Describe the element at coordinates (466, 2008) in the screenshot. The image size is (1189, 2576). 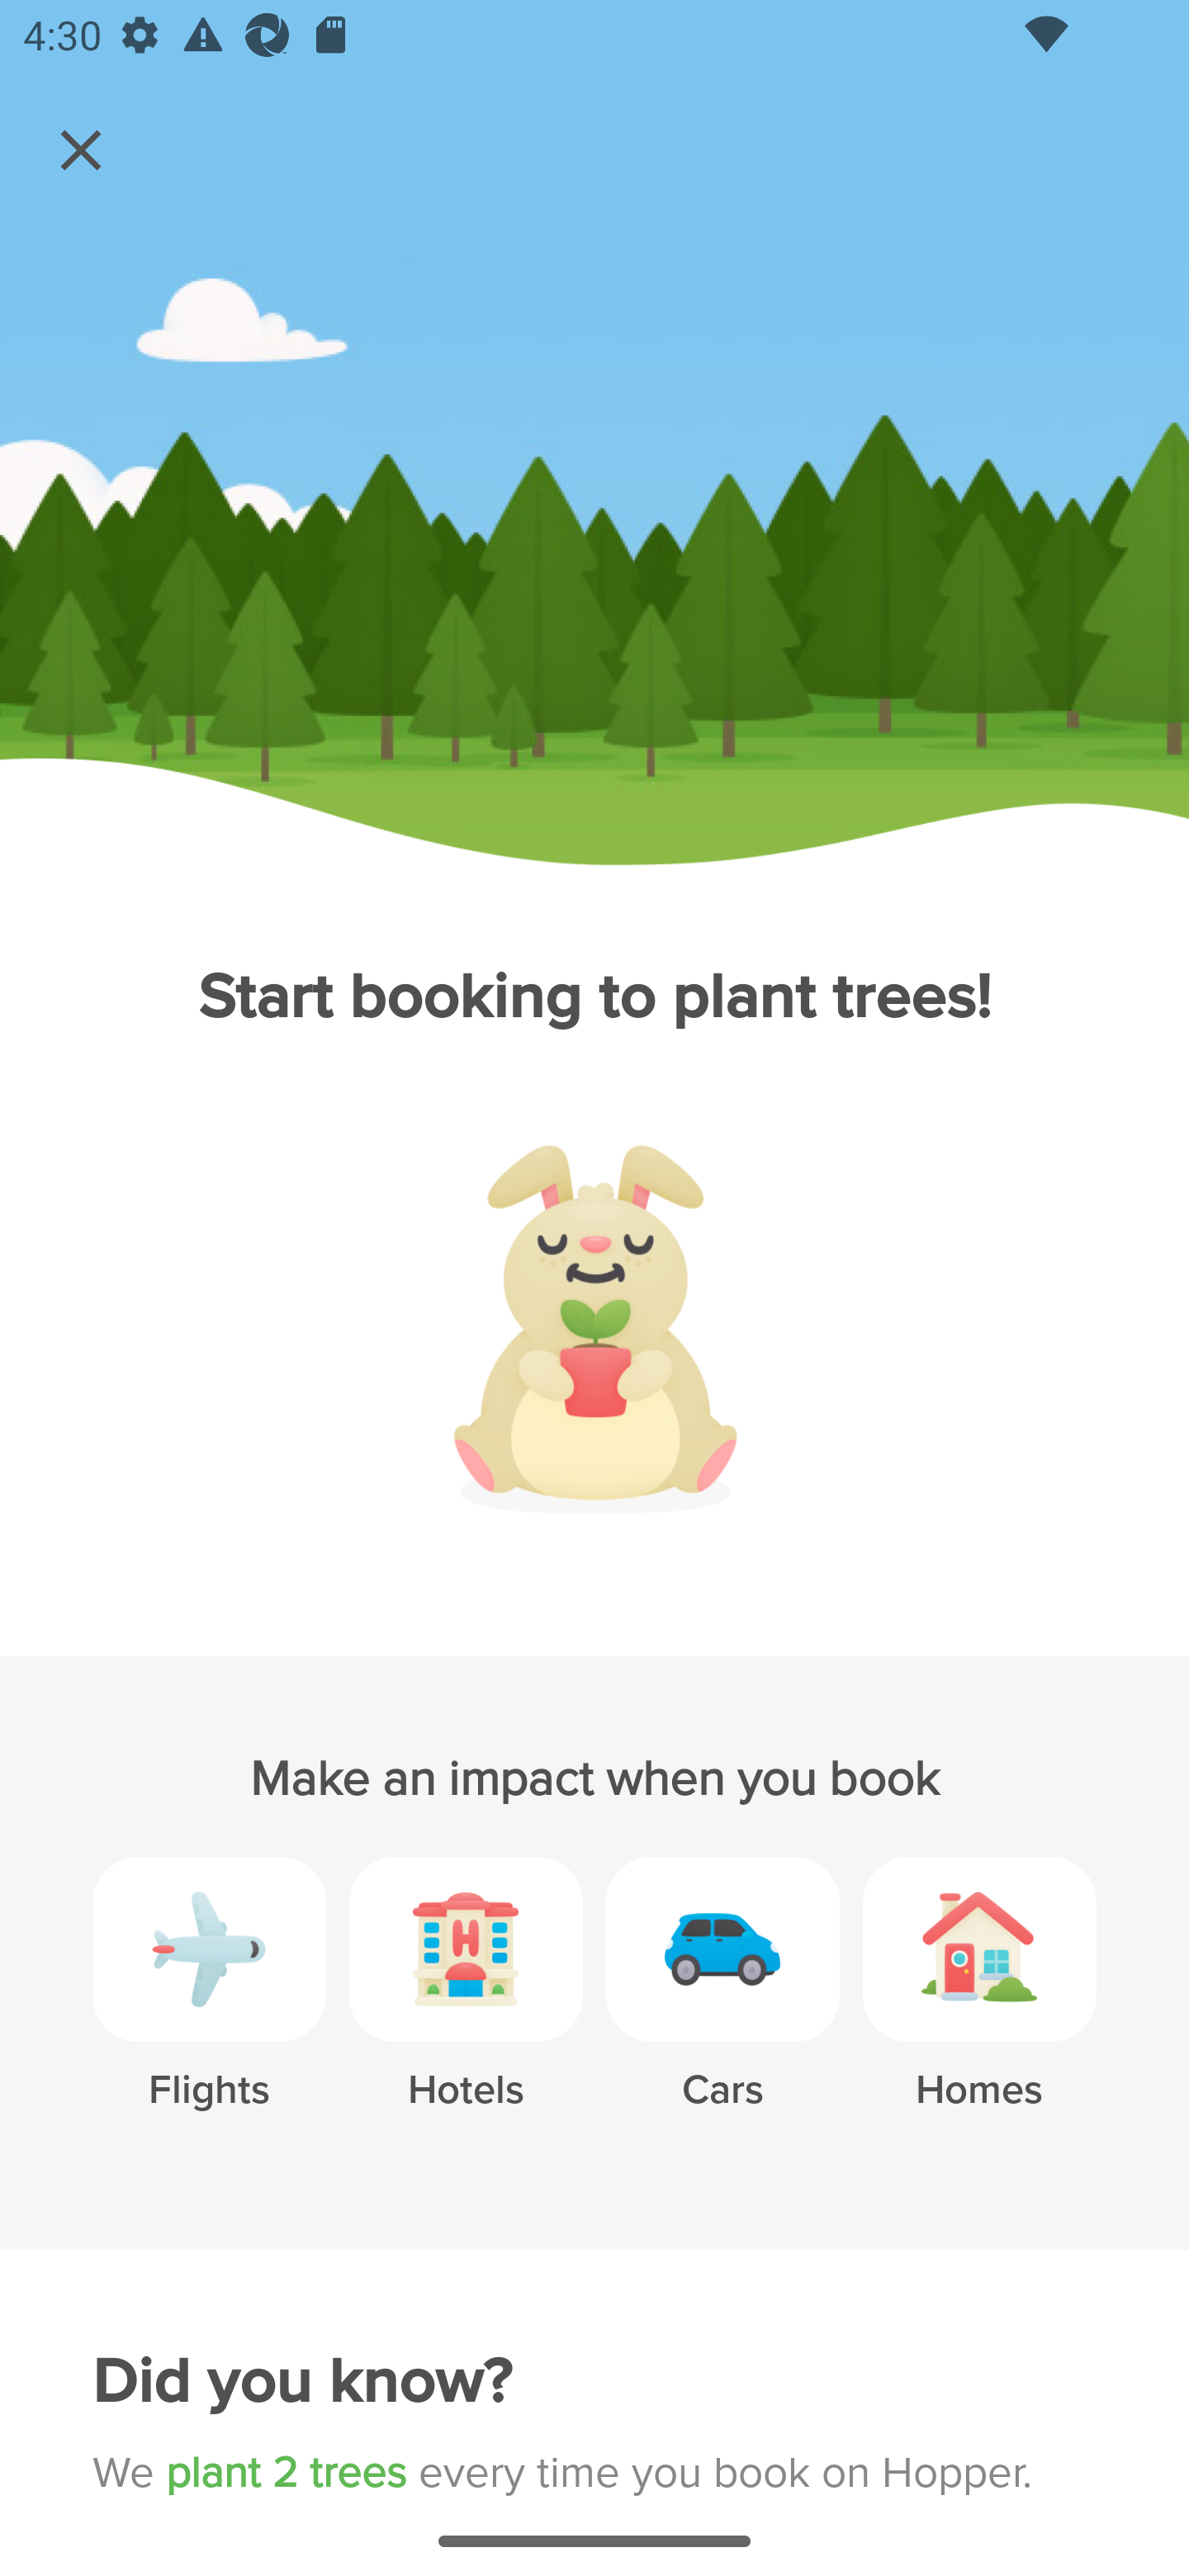
I see `Hotels` at that location.